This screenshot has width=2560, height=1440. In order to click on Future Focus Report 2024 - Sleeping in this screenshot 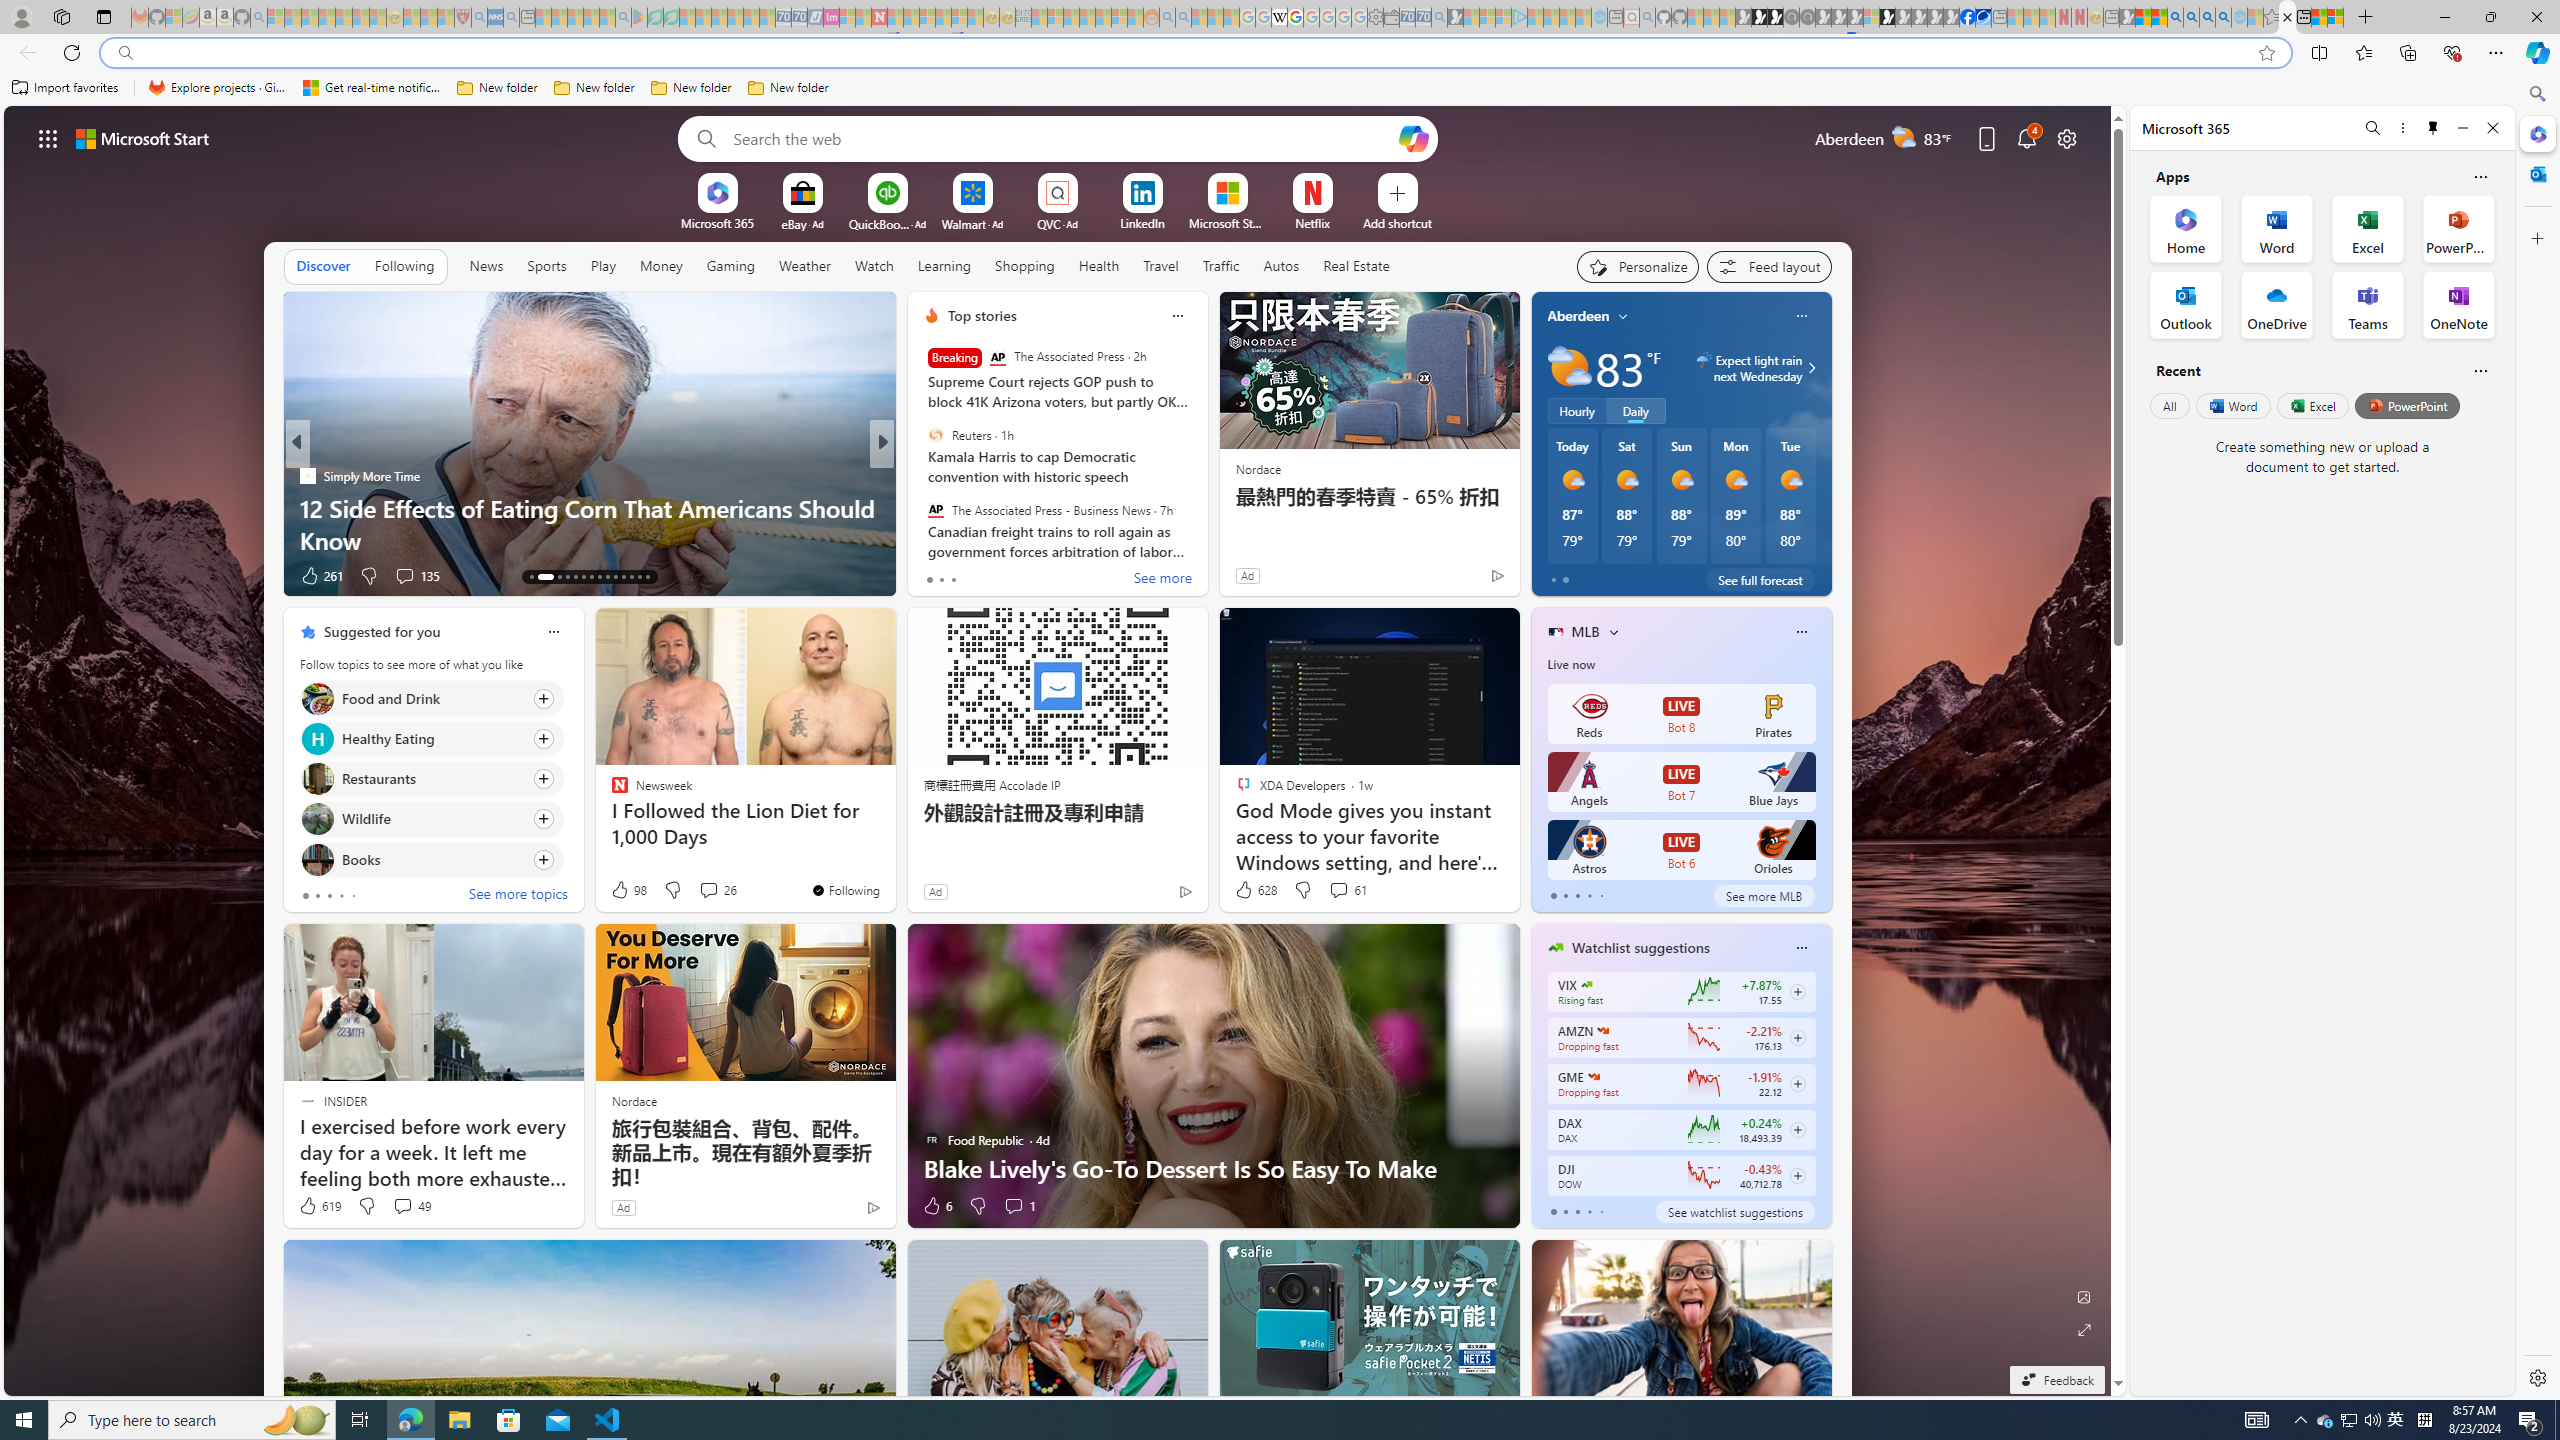, I will do `click(1807, 17)`.